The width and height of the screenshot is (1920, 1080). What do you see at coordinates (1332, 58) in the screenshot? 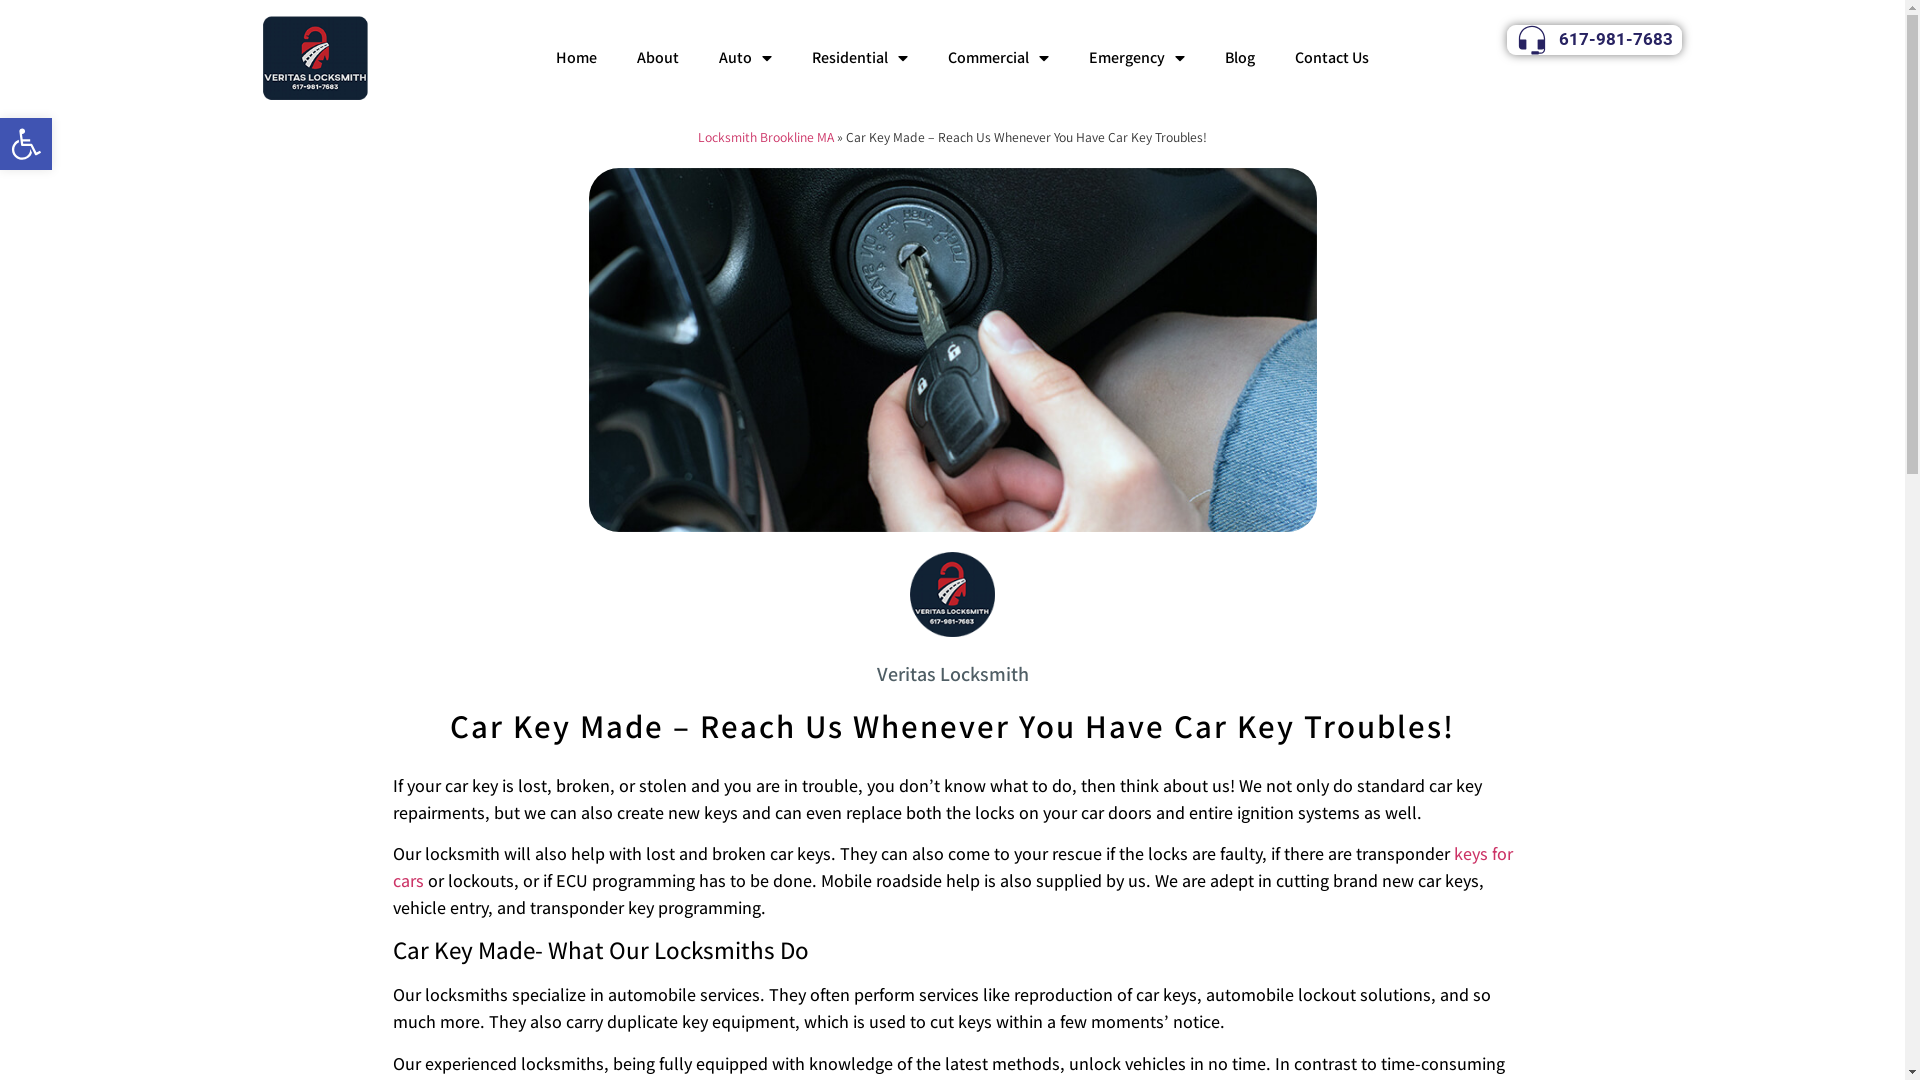
I see `Contact Us` at bounding box center [1332, 58].